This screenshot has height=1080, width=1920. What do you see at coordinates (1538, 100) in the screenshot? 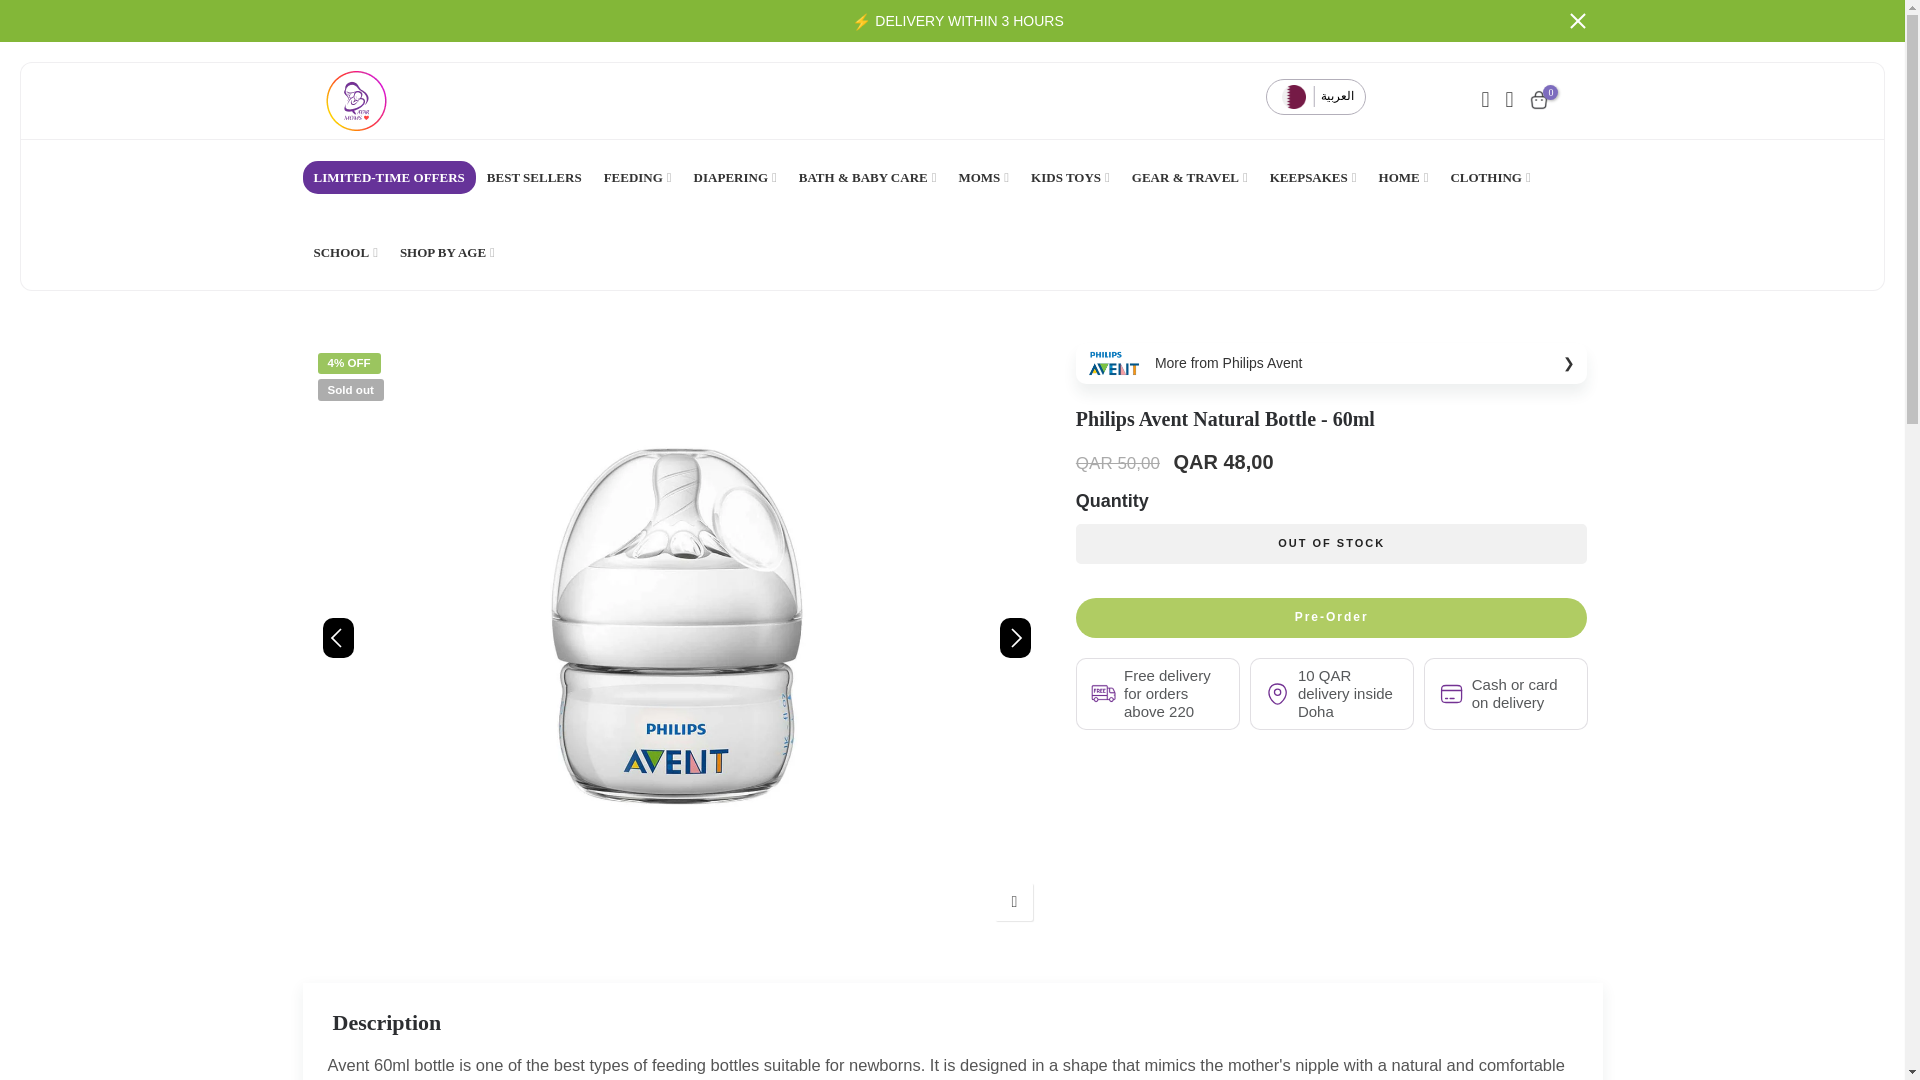
I see `0` at bounding box center [1538, 100].